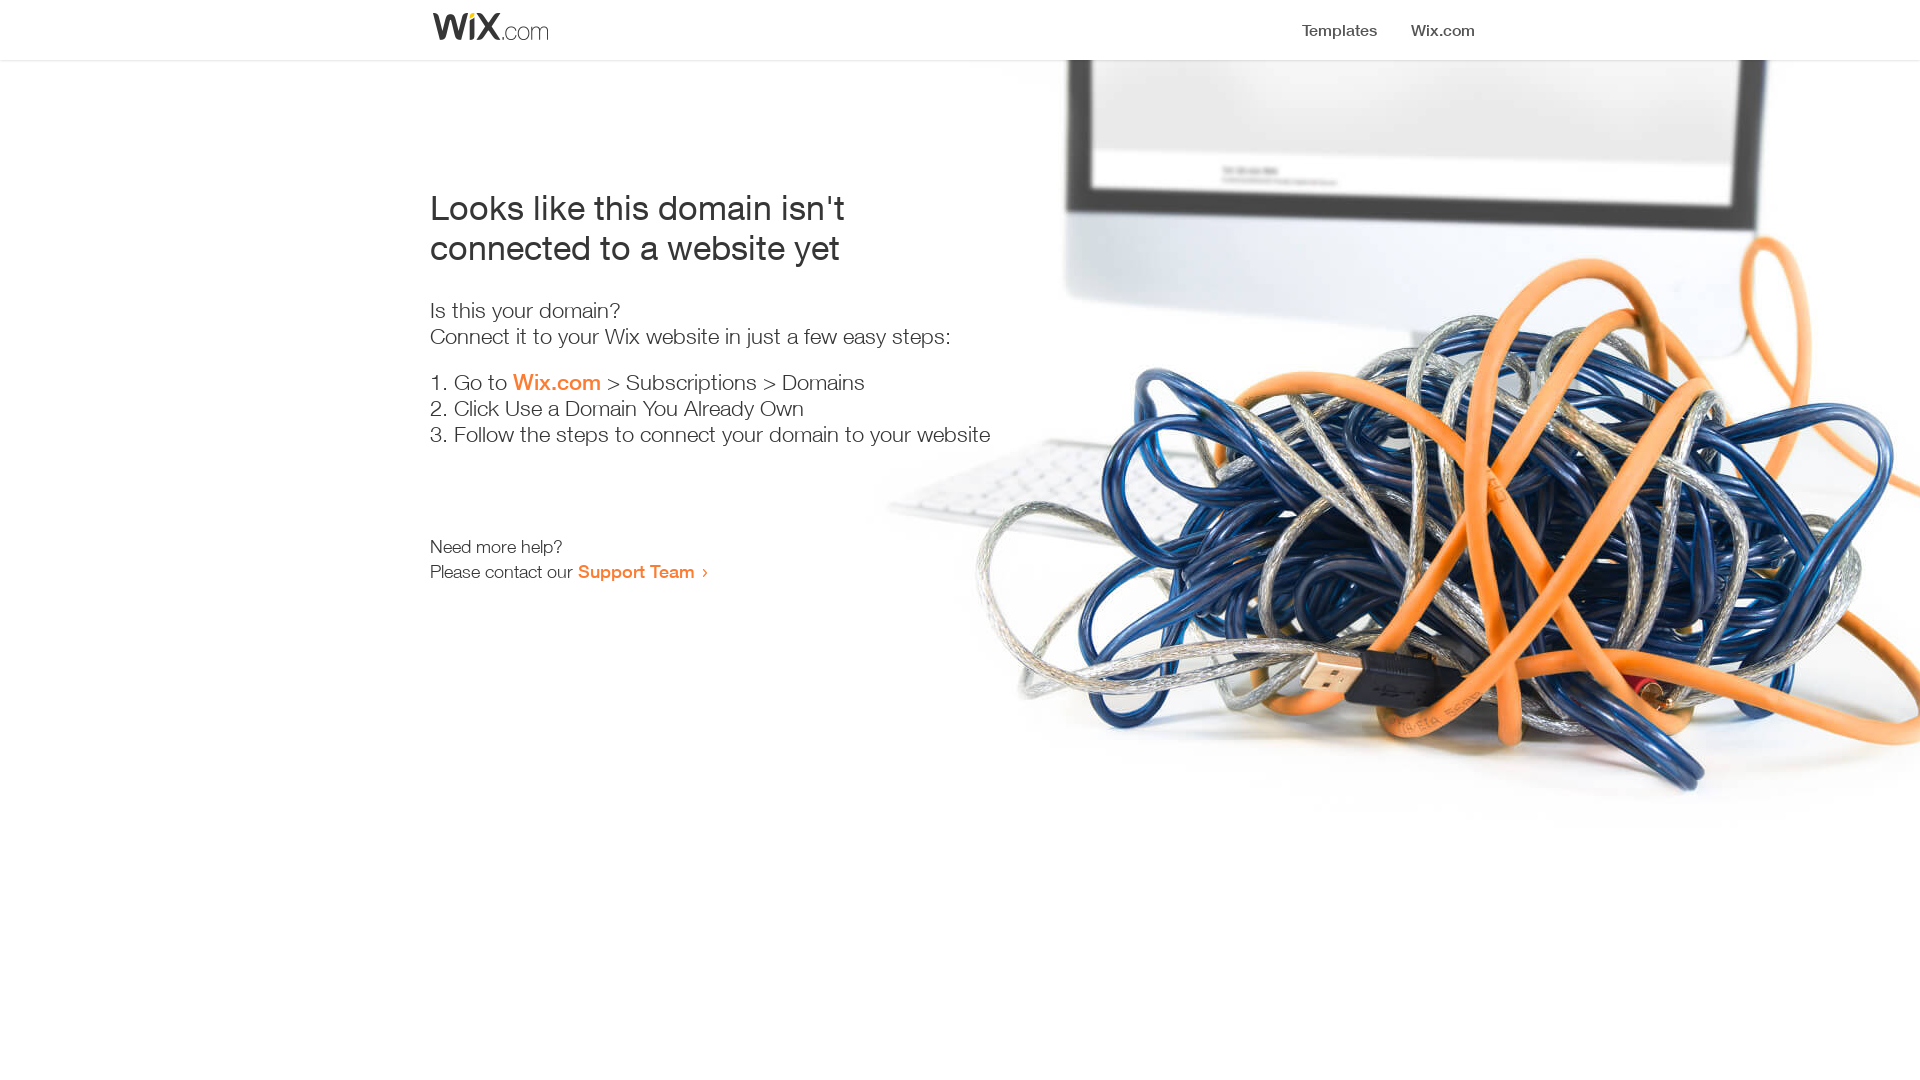  I want to click on Wix.com, so click(557, 382).